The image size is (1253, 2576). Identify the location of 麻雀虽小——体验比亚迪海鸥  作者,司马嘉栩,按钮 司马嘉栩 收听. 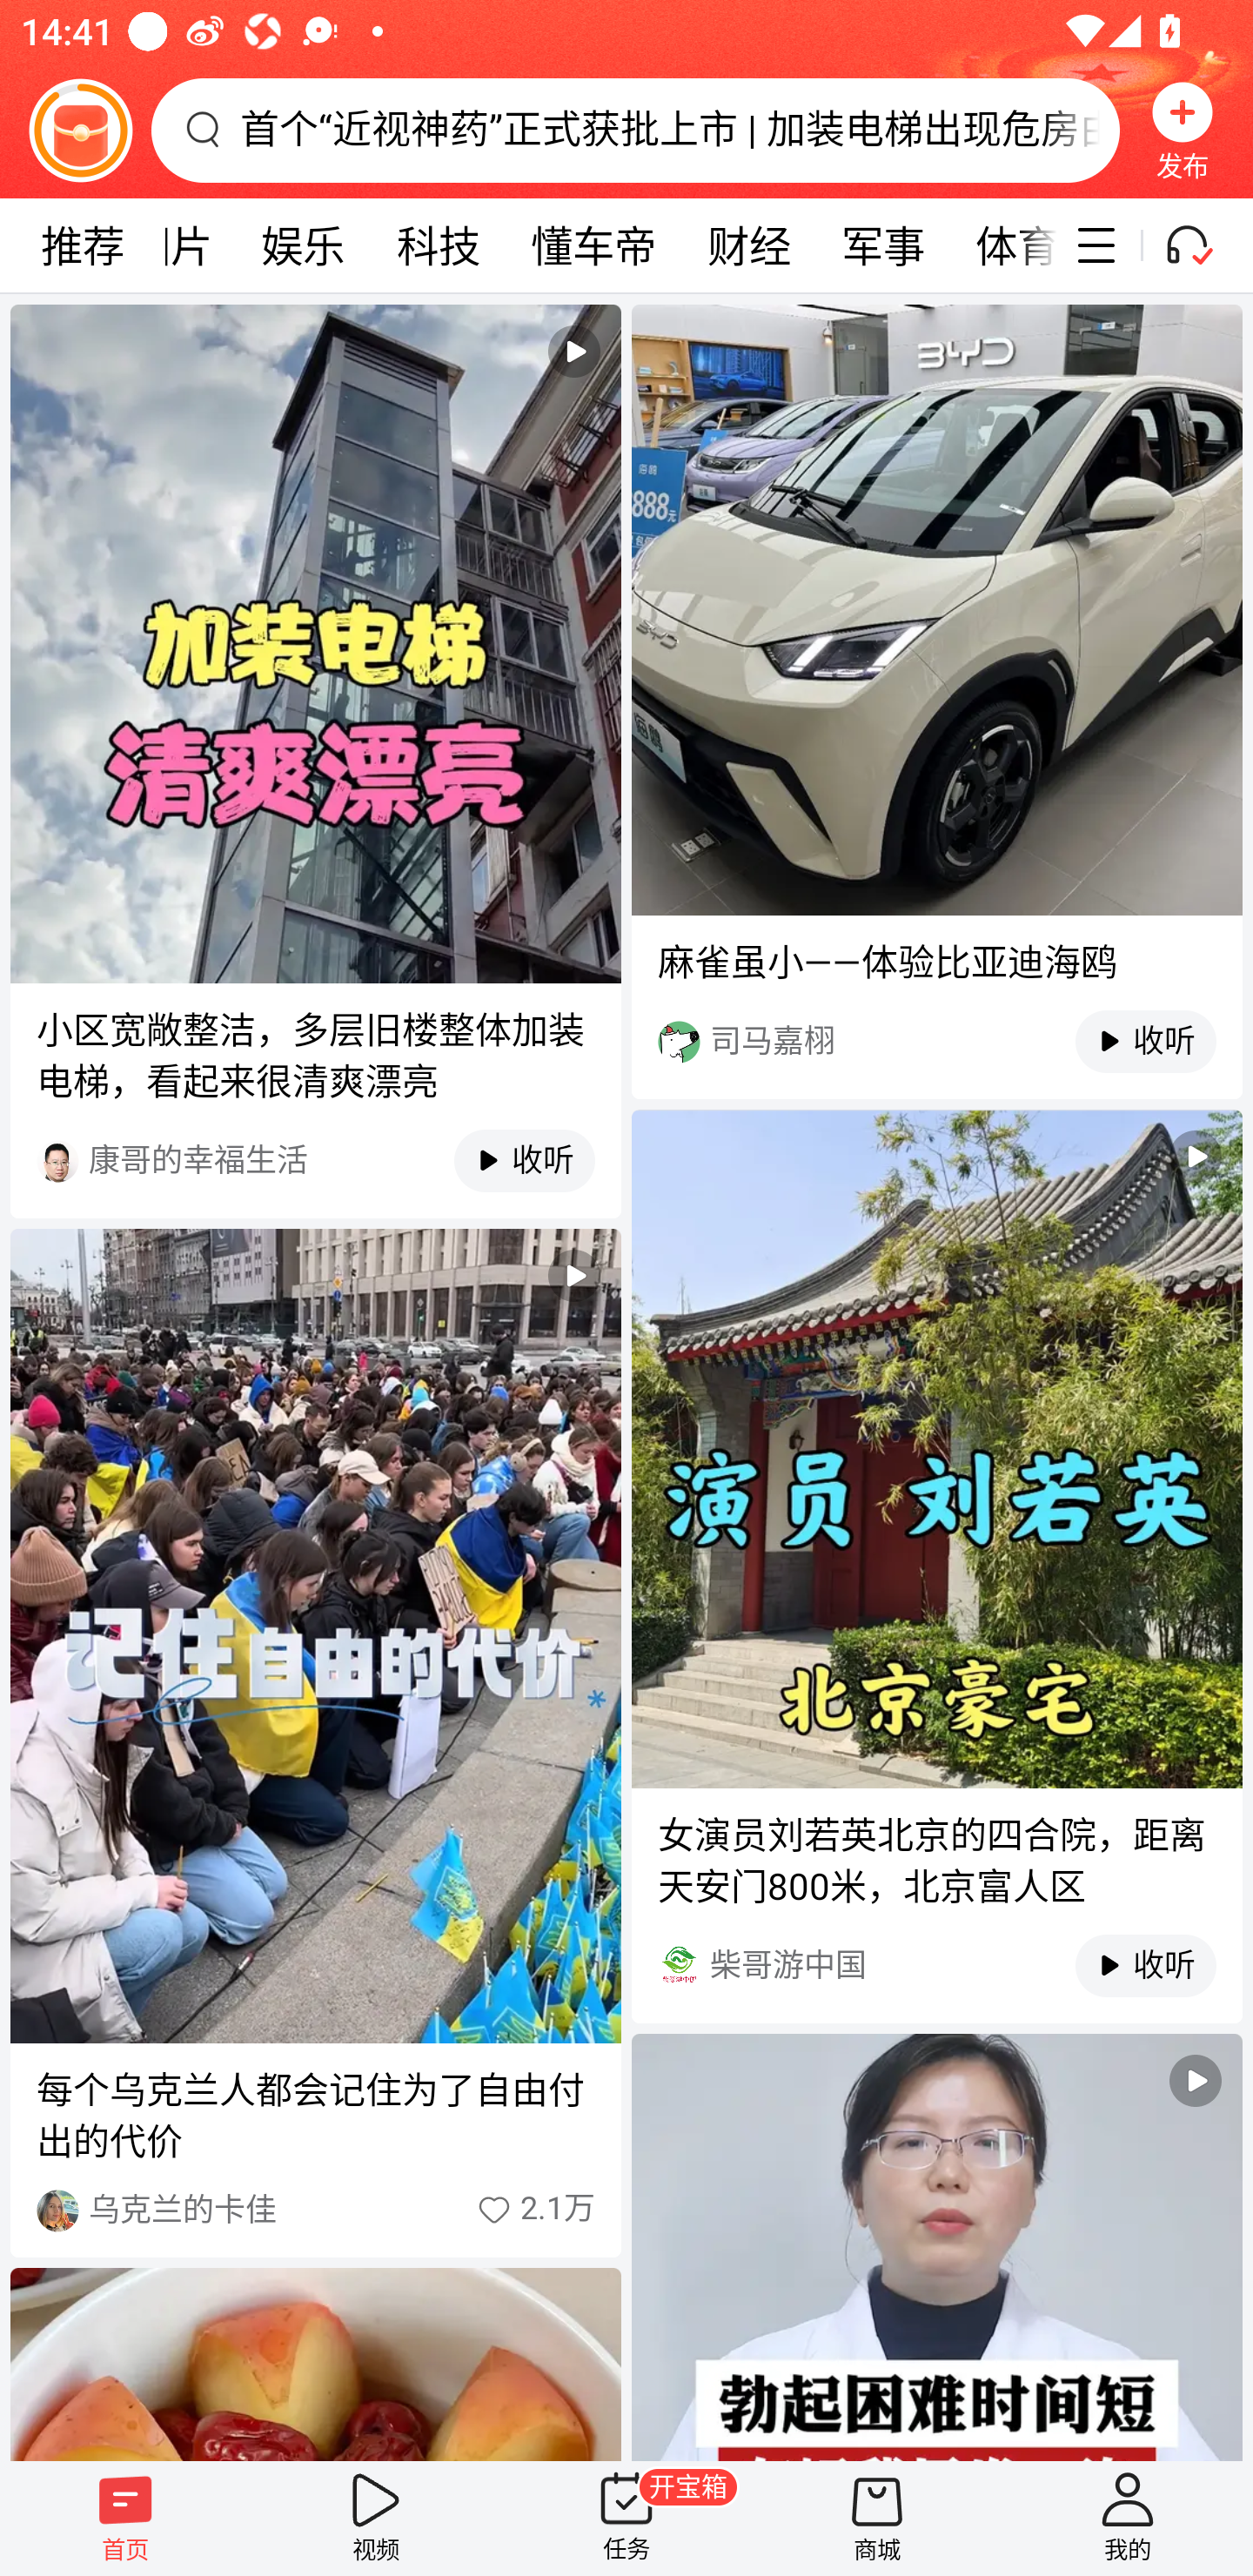
(936, 701).